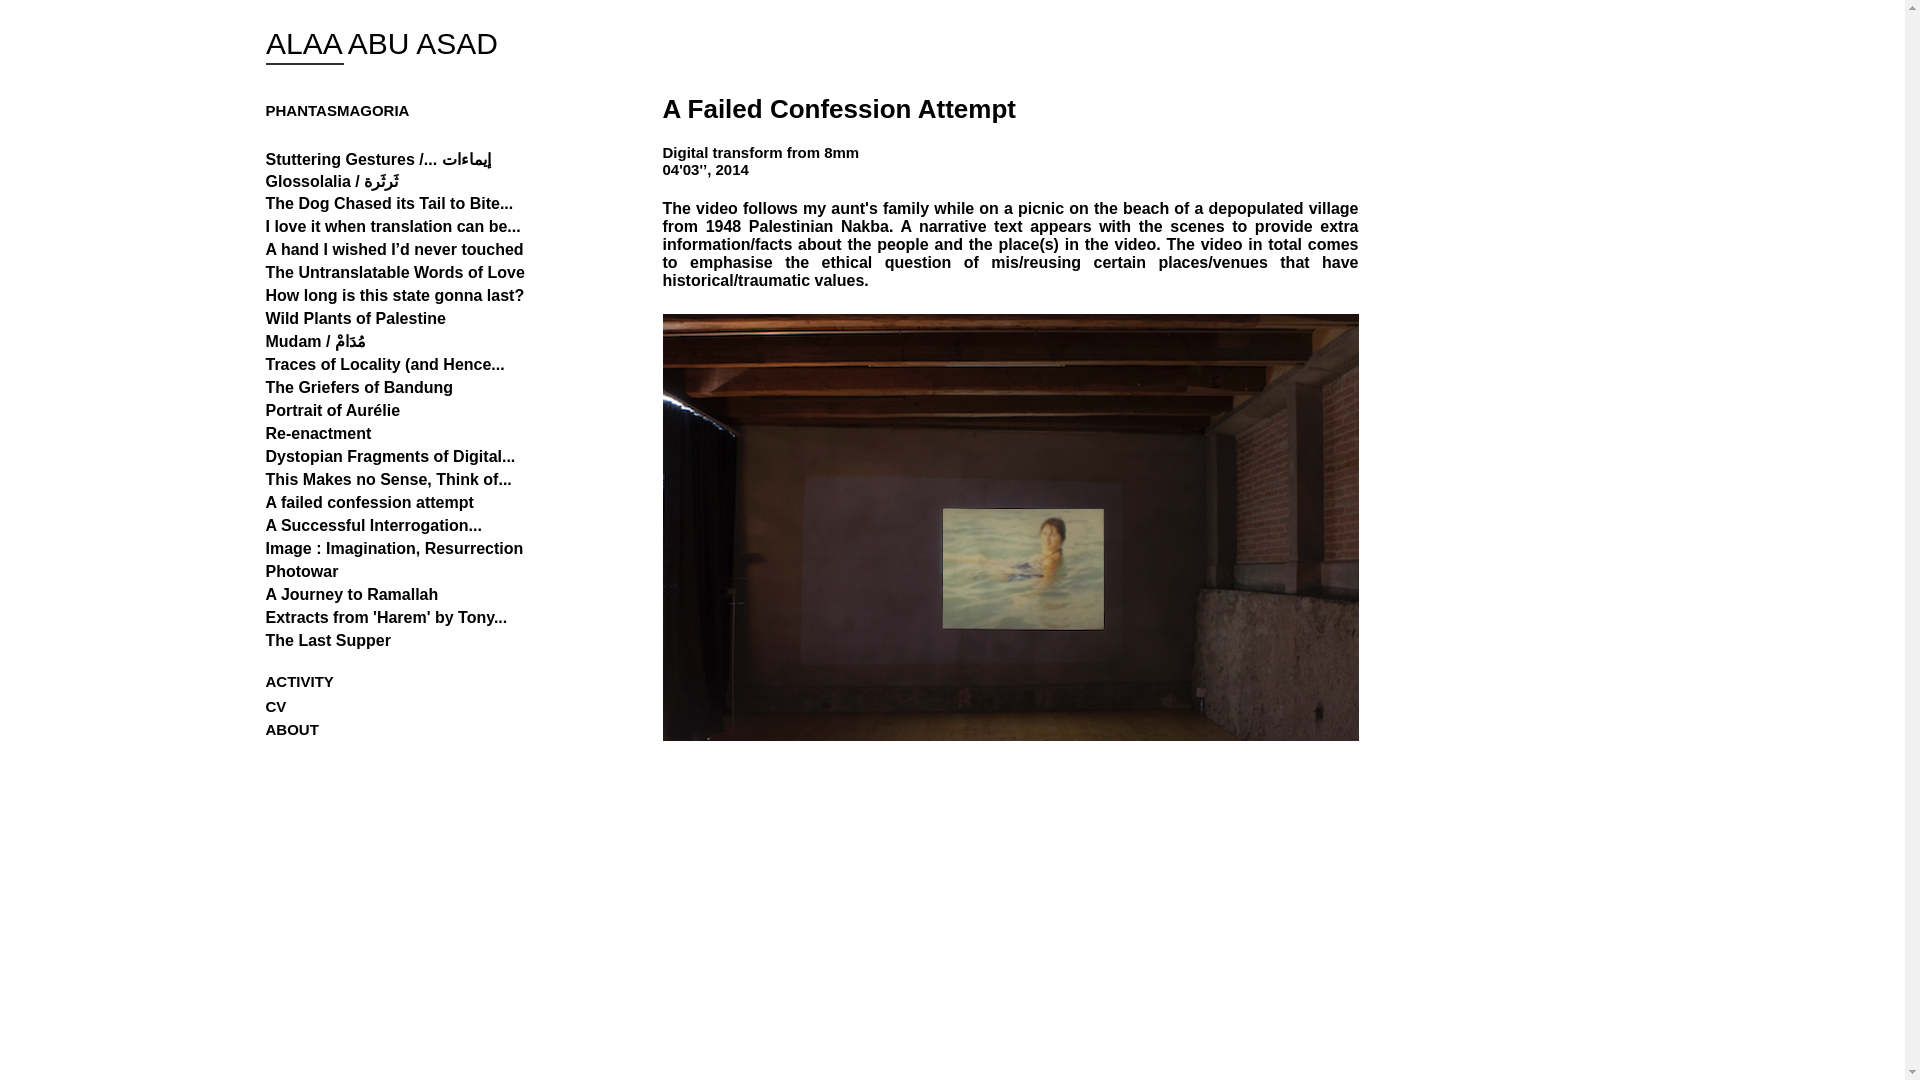  What do you see at coordinates (302, 572) in the screenshot?
I see `Photowar` at bounding box center [302, 572].